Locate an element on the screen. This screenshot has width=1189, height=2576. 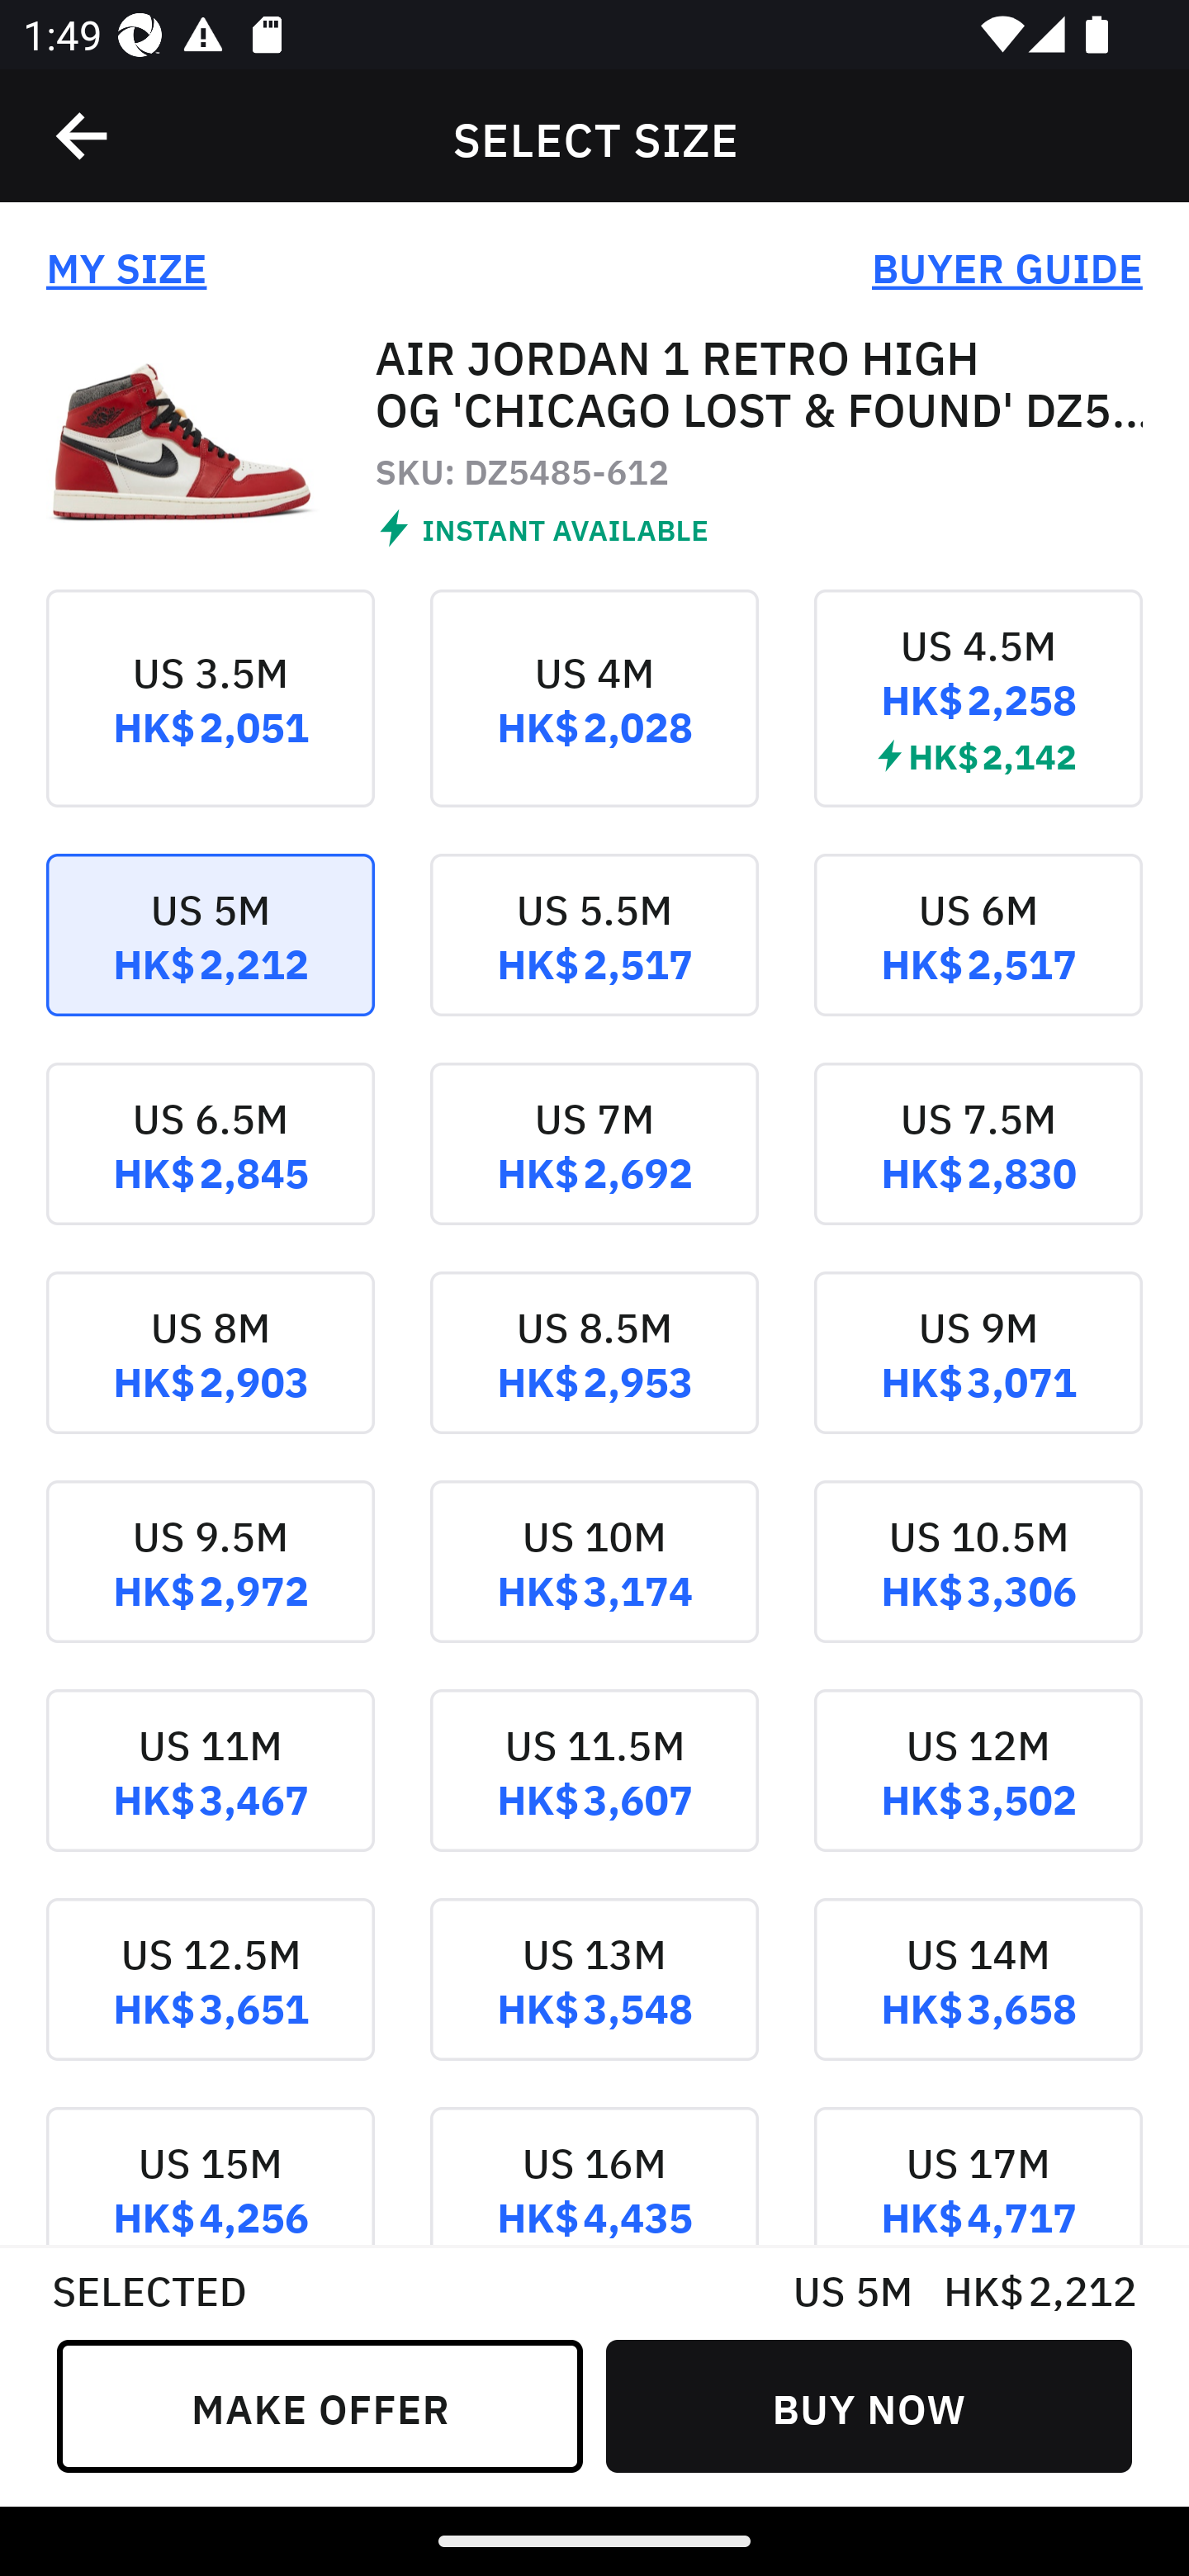
US 15M HK$ 4,256 is located at coordinates (210, 2175).